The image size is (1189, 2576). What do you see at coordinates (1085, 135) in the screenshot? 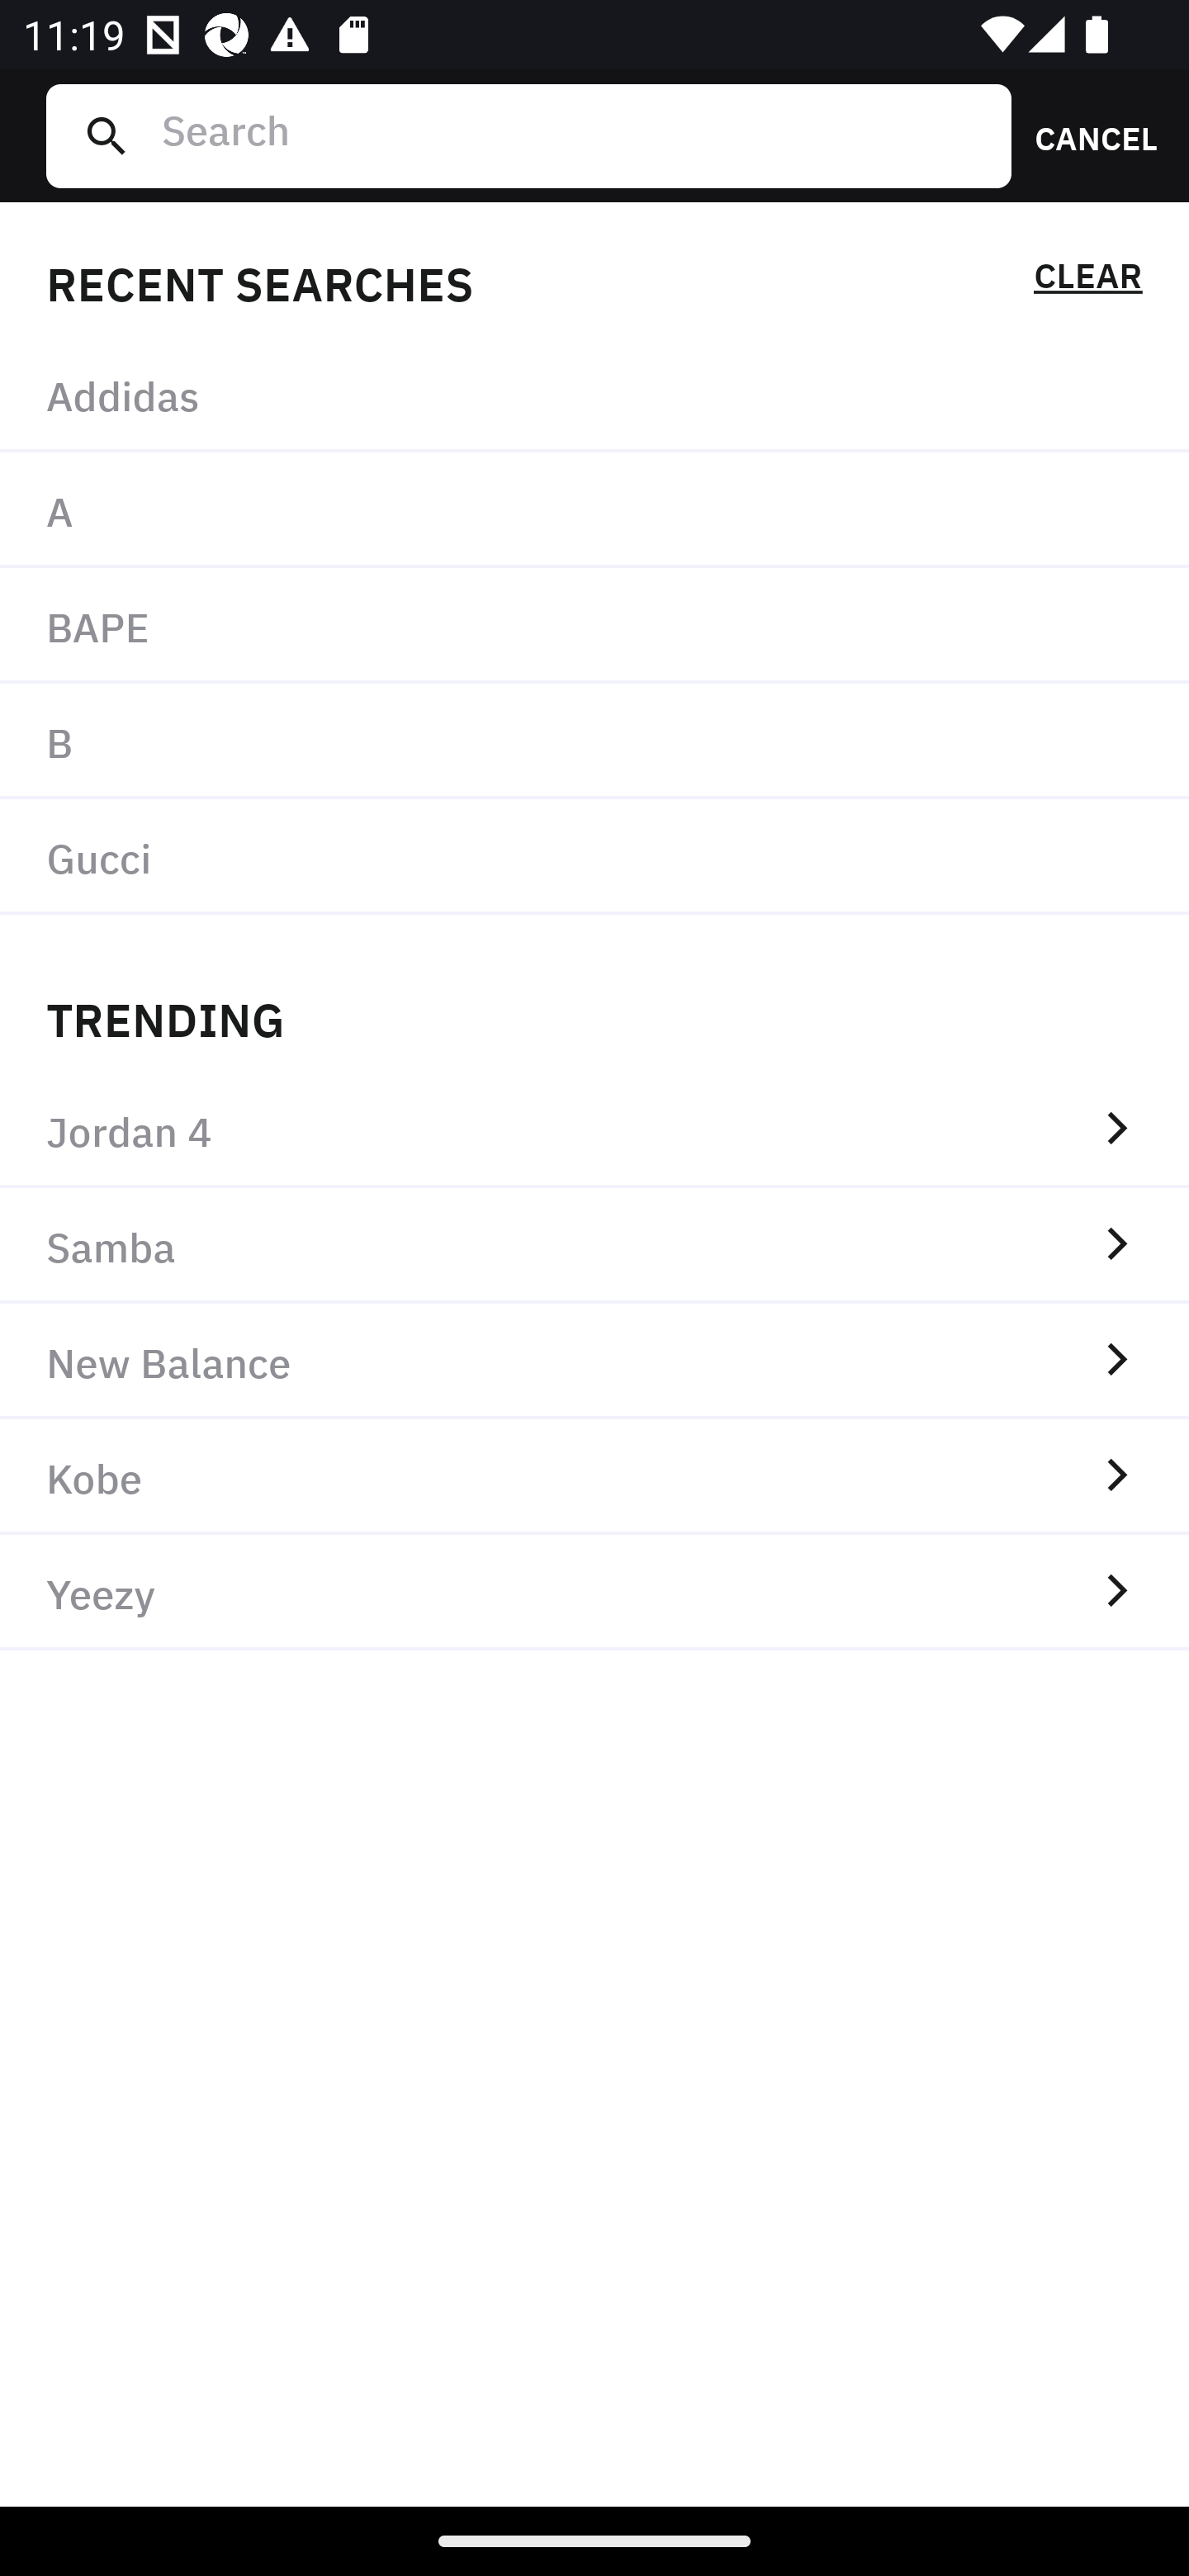
I see `CANCEL` at bounding box center [1085, 135].